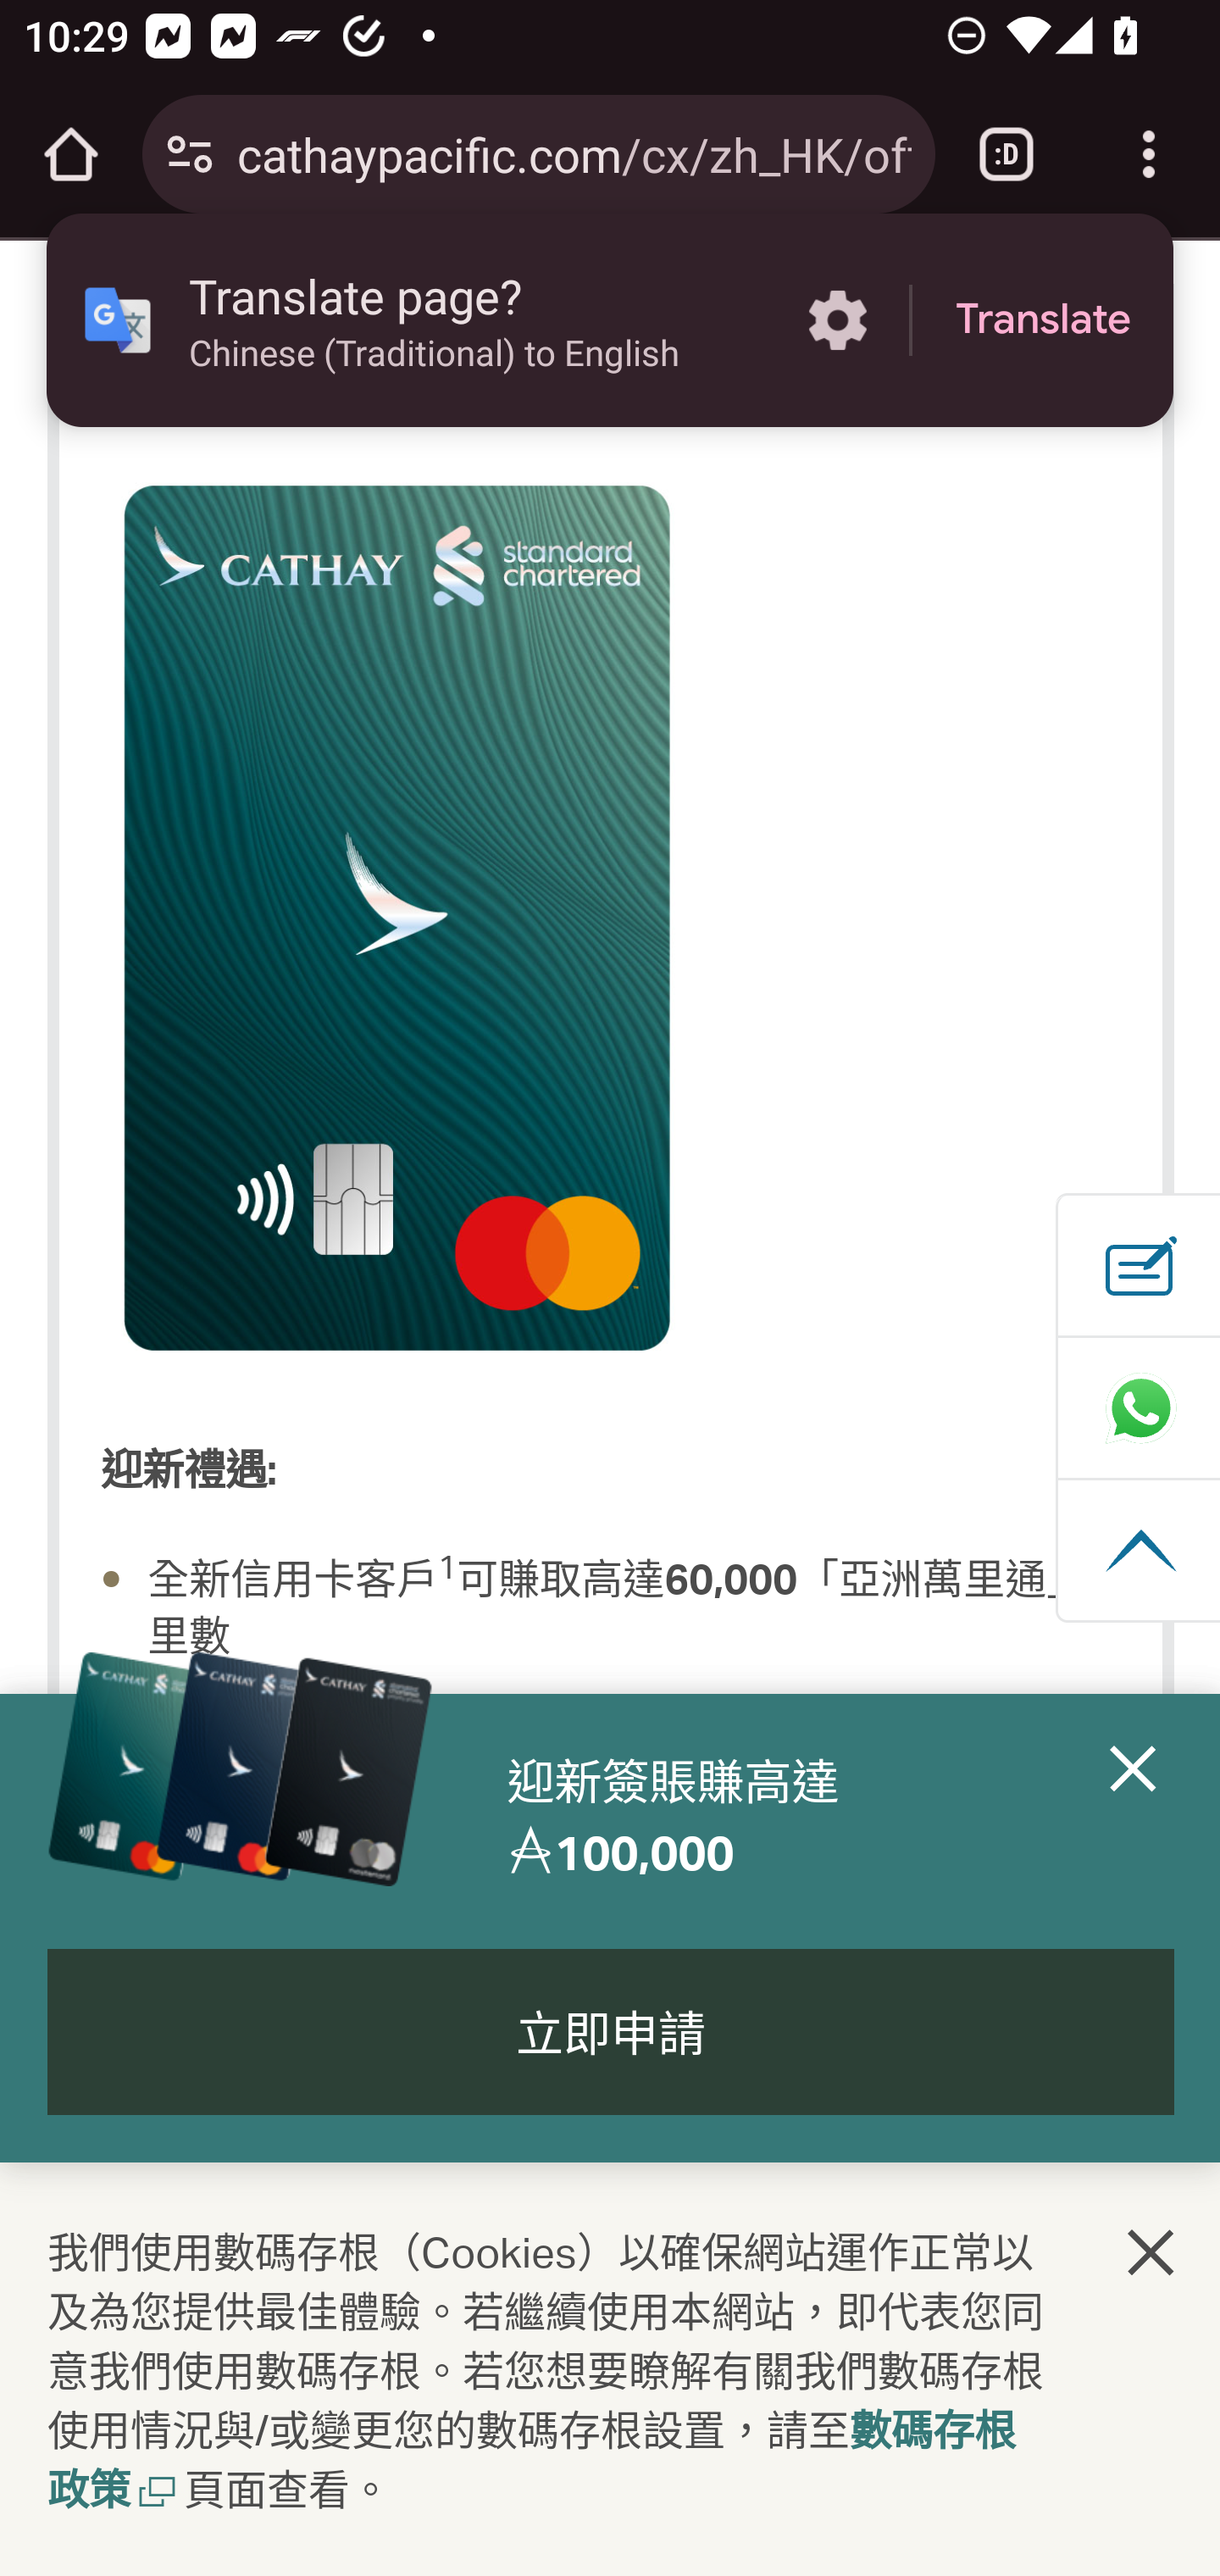  I want to click on 數碼存根政策, 在新窗口中打开 數碼存根政策 開啟新視窗, so click(532, 2462).